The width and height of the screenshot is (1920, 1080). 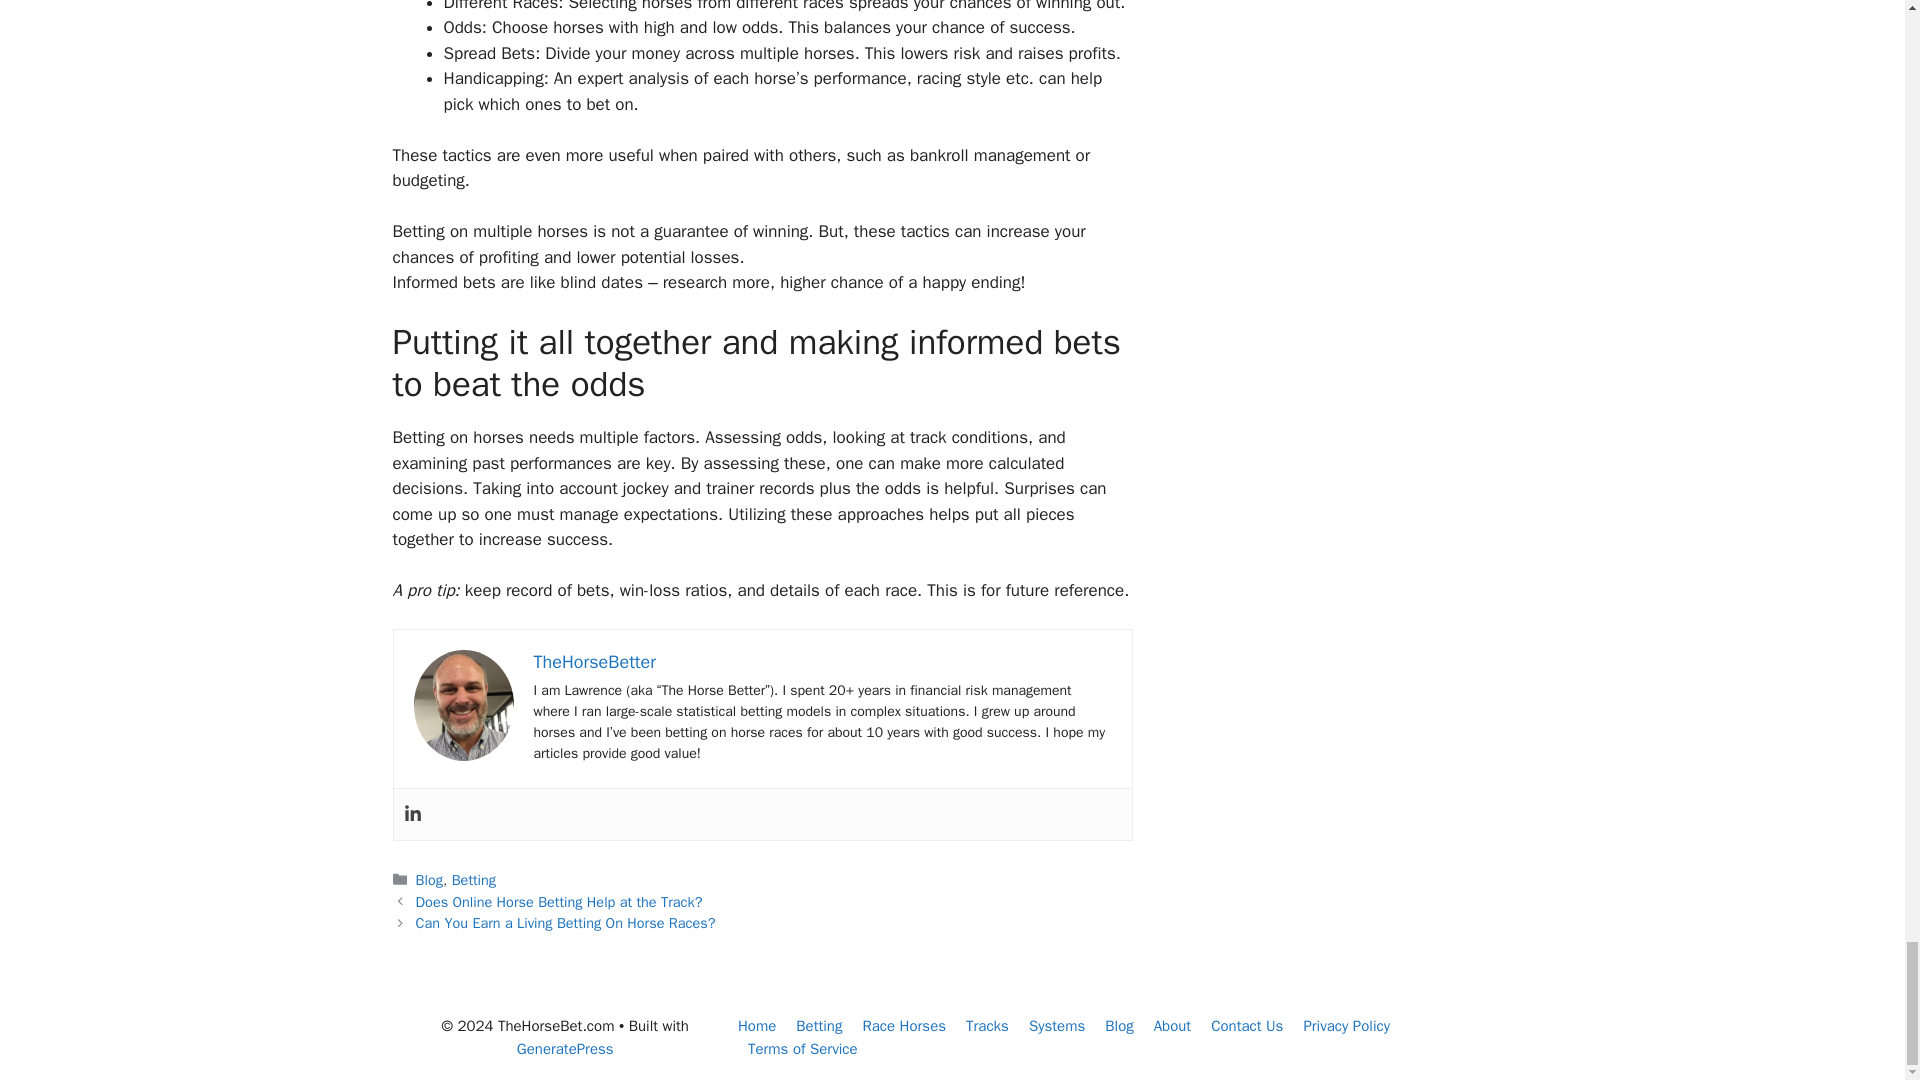 I want to click on Does Online Horse Betting Help at the Track?, so click(x=559, y=902).